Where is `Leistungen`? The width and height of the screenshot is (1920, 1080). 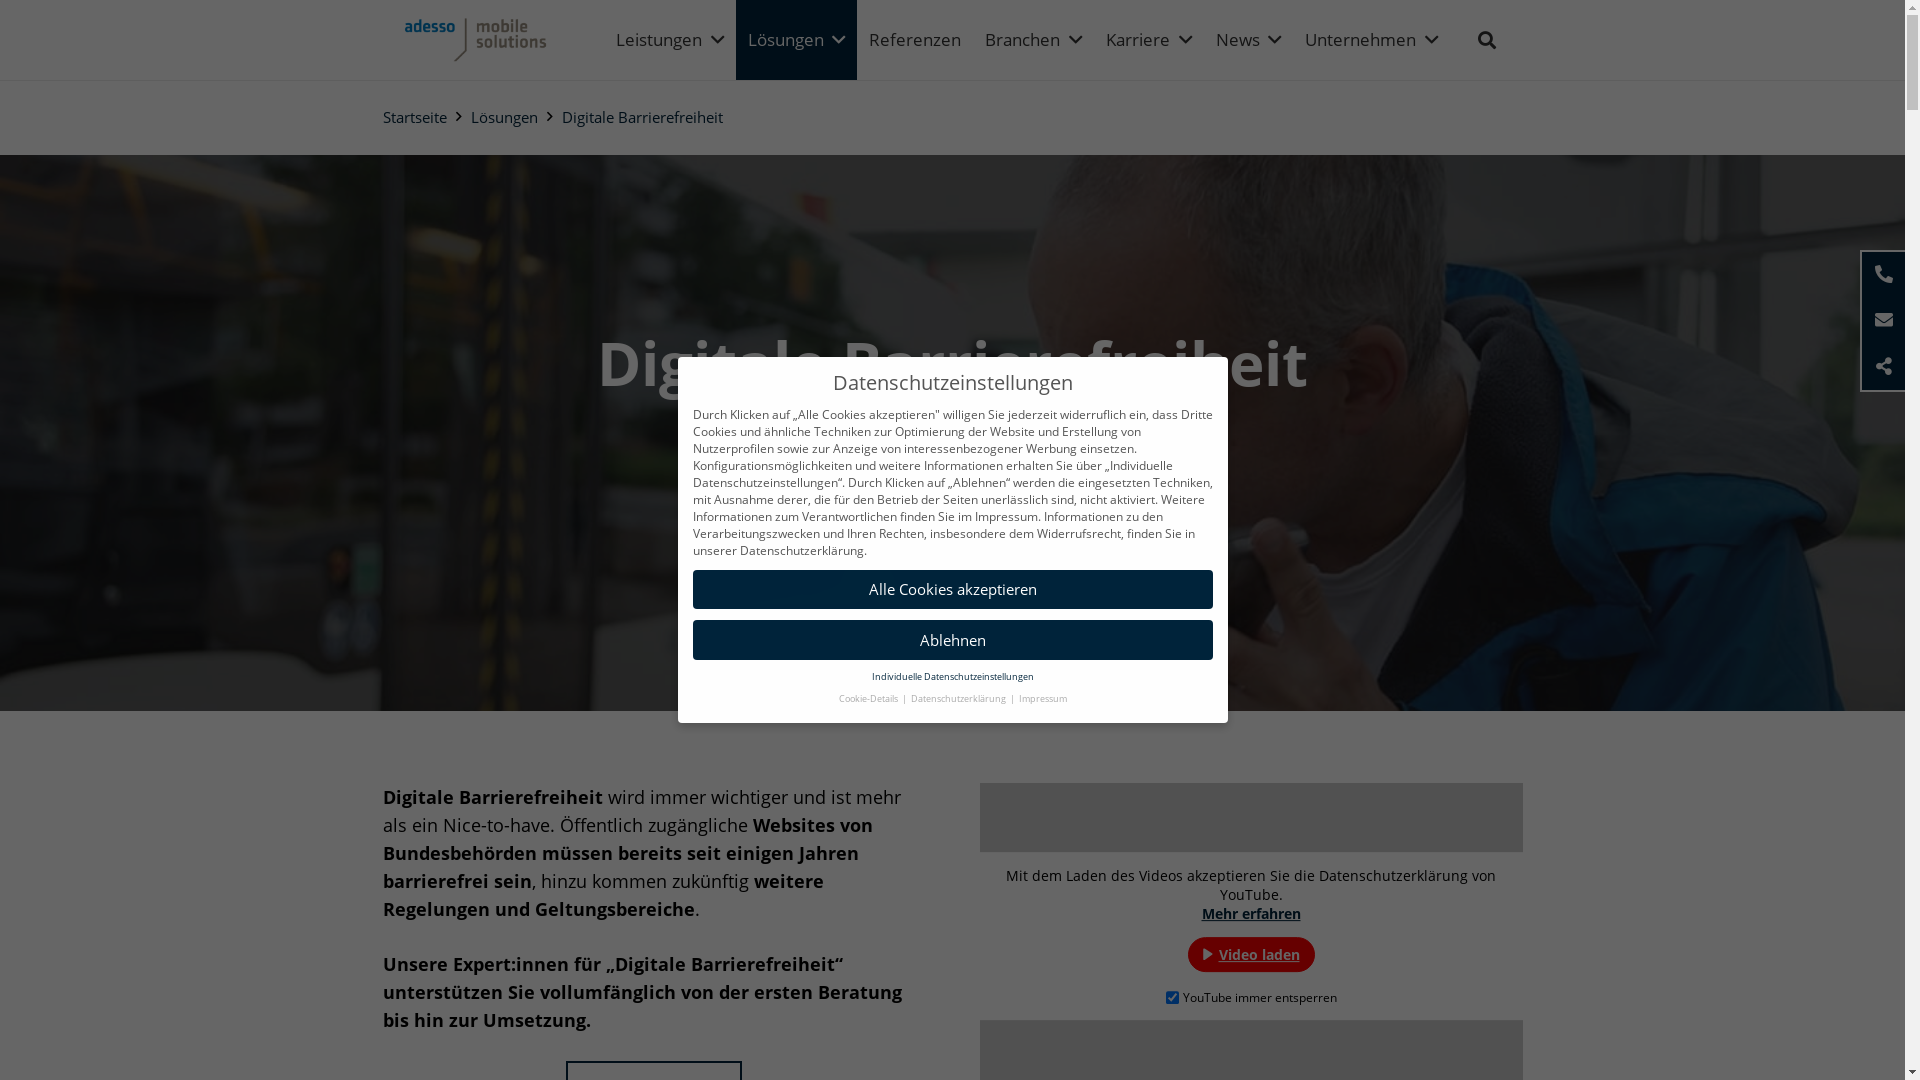
Leistungen is located at coordinates (670, 40).